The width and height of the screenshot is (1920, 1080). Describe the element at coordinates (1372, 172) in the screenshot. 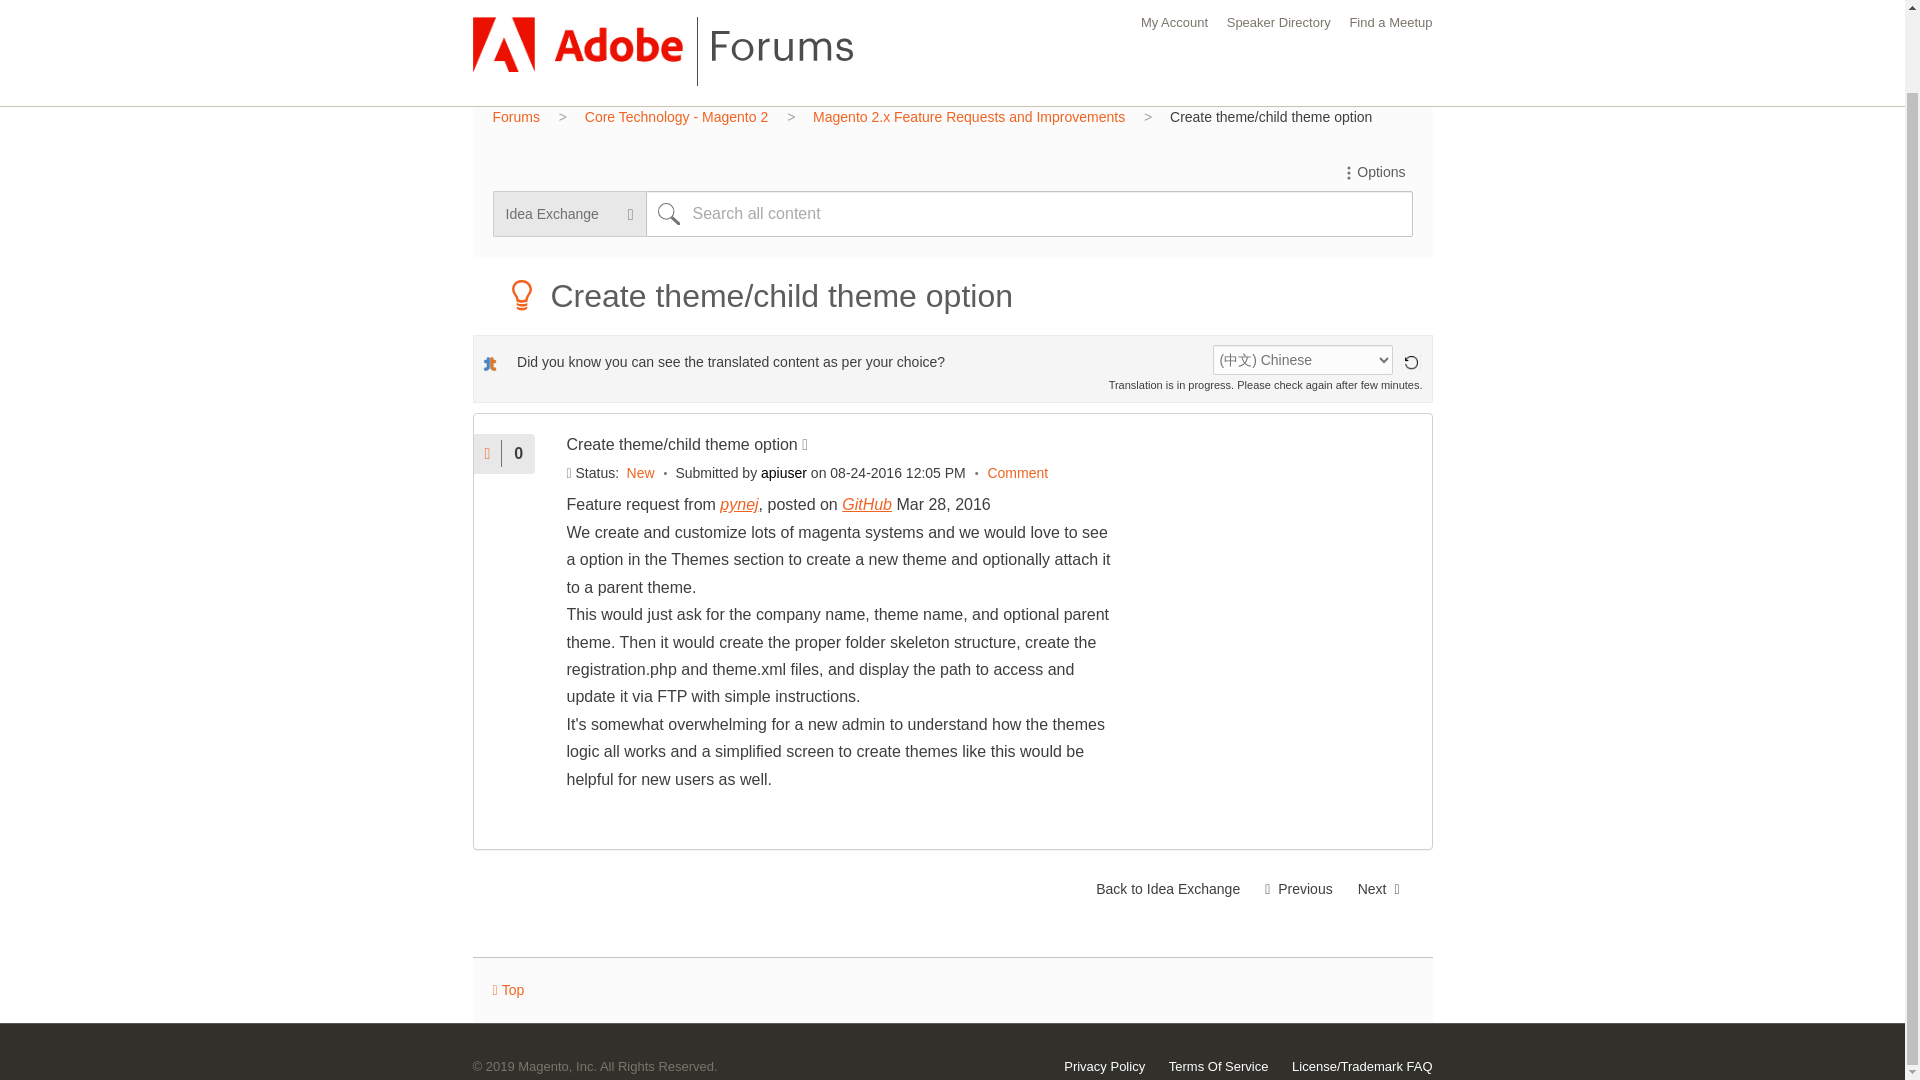

I see `Show option menu` at that location.